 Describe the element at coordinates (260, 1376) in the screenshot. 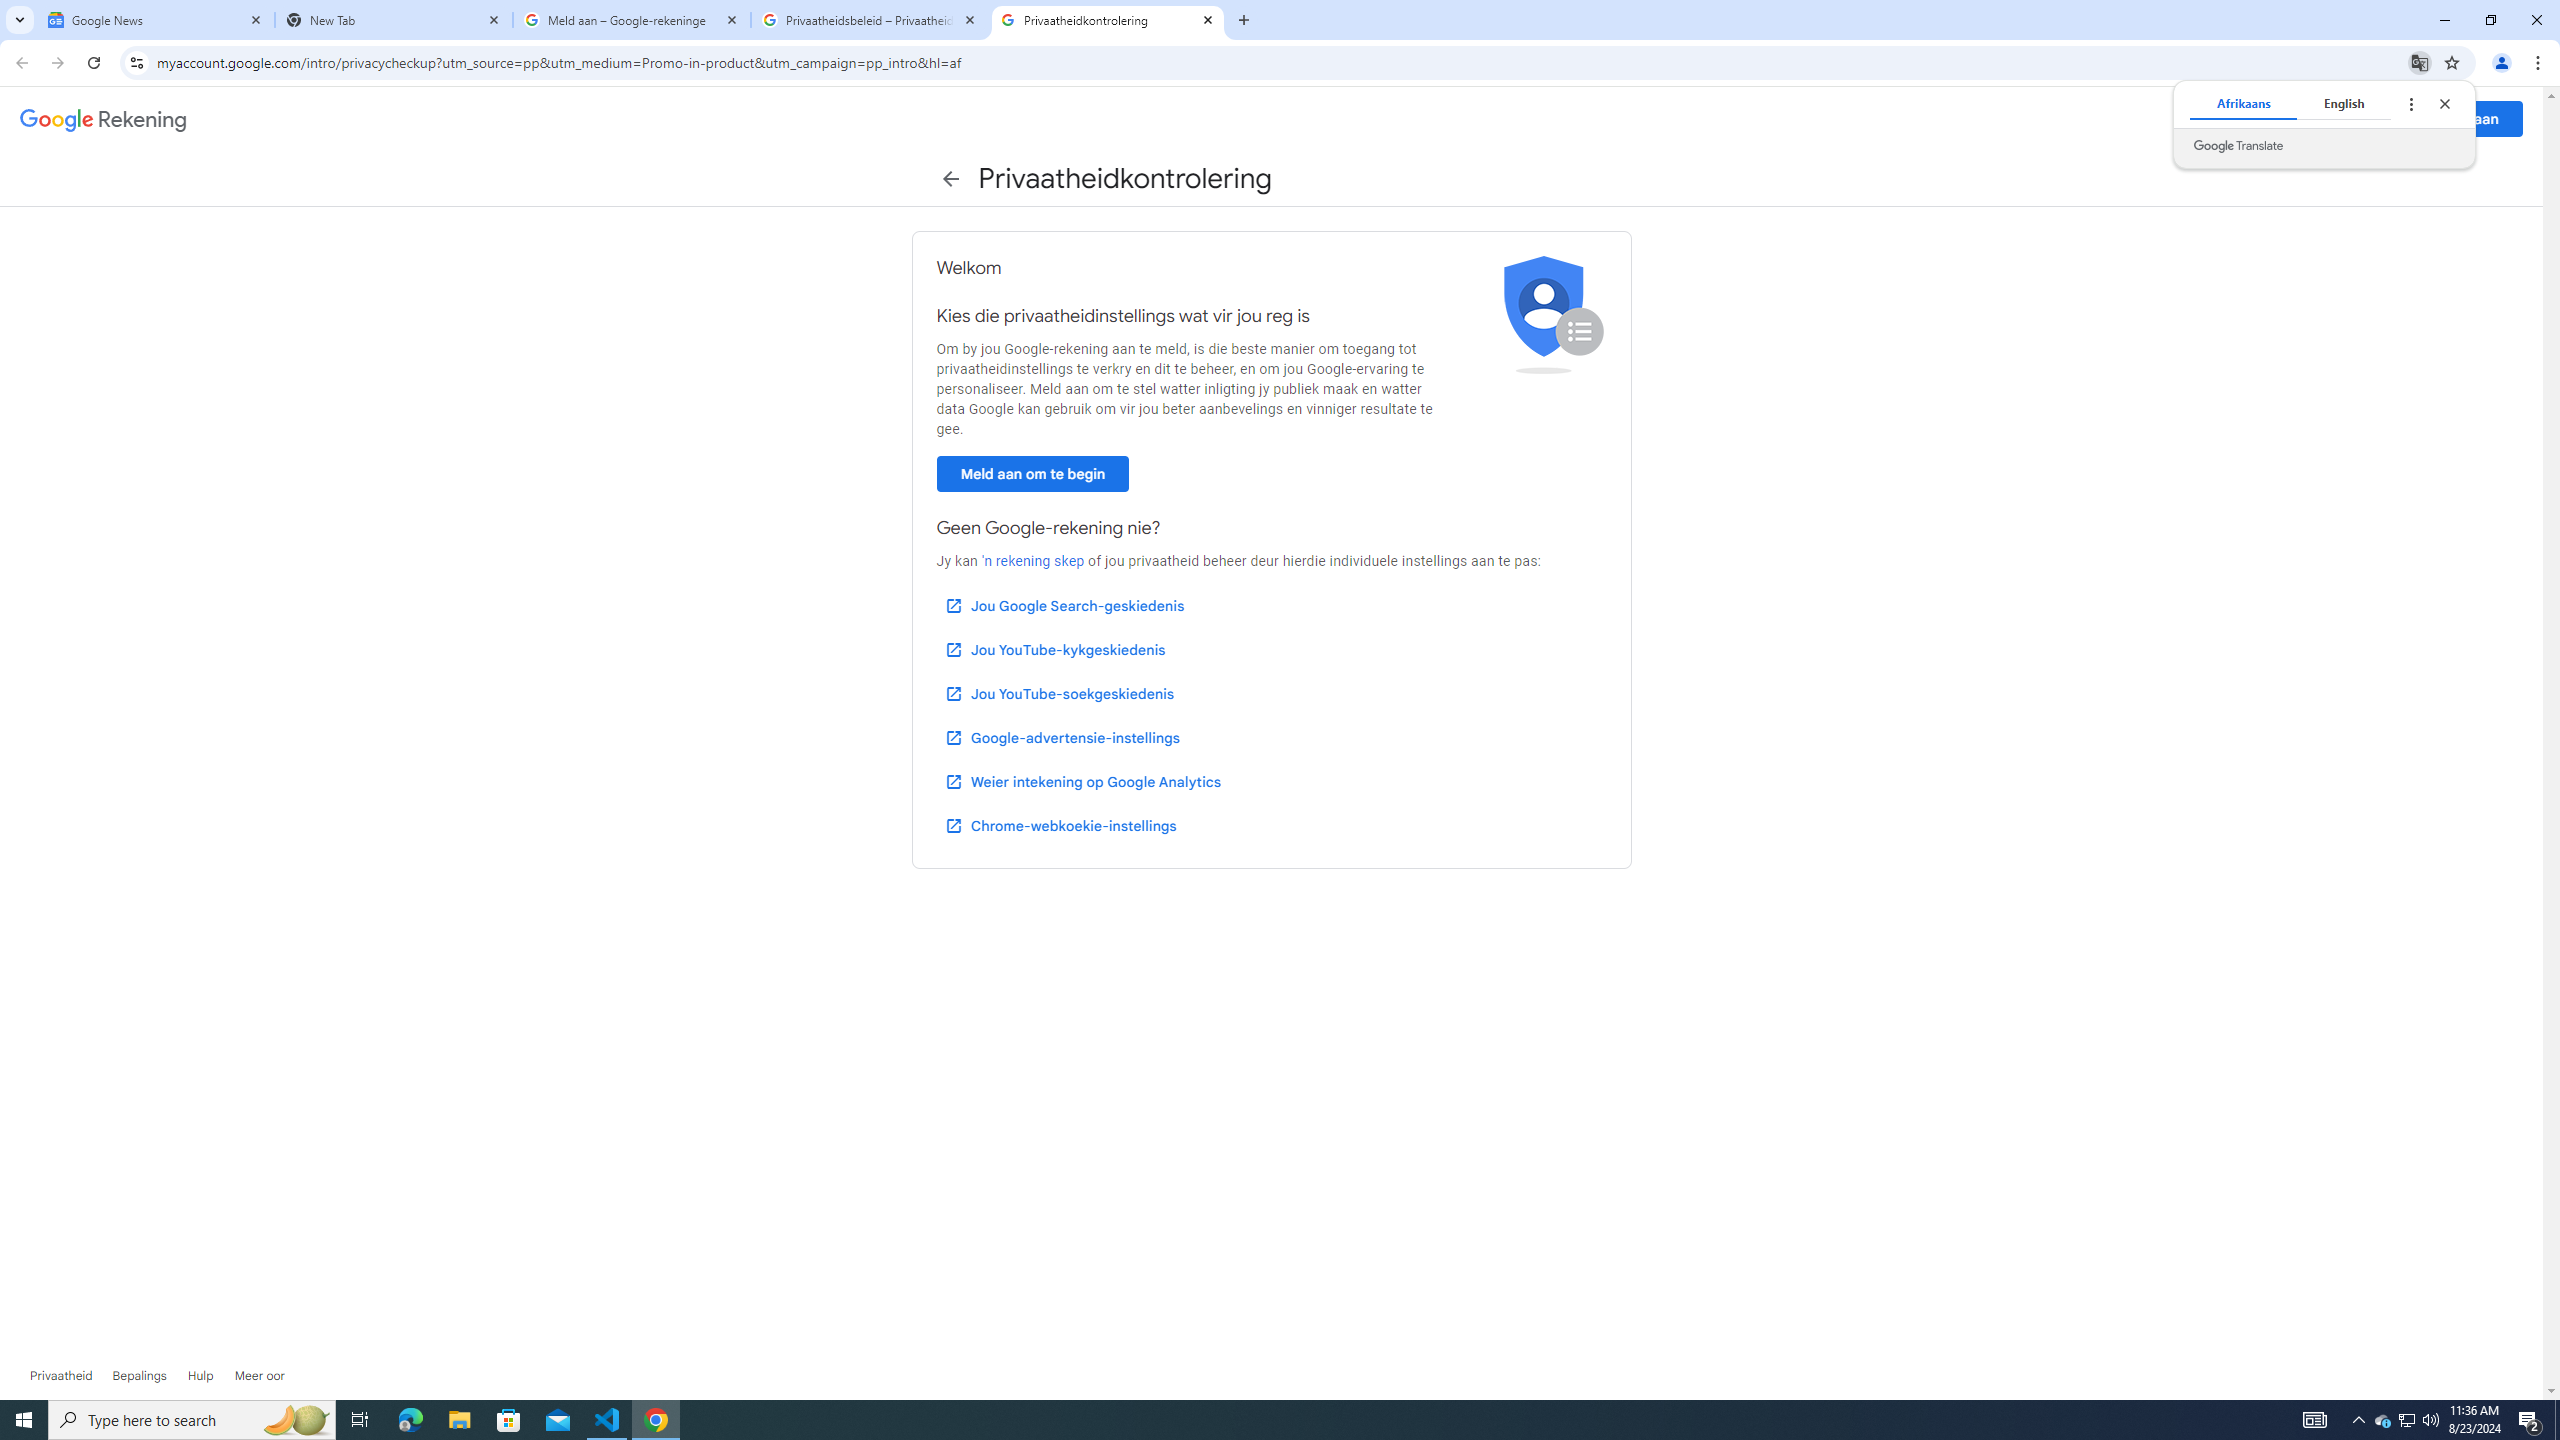

I see `Kom meer te wete oor Google-rekening` at that location.